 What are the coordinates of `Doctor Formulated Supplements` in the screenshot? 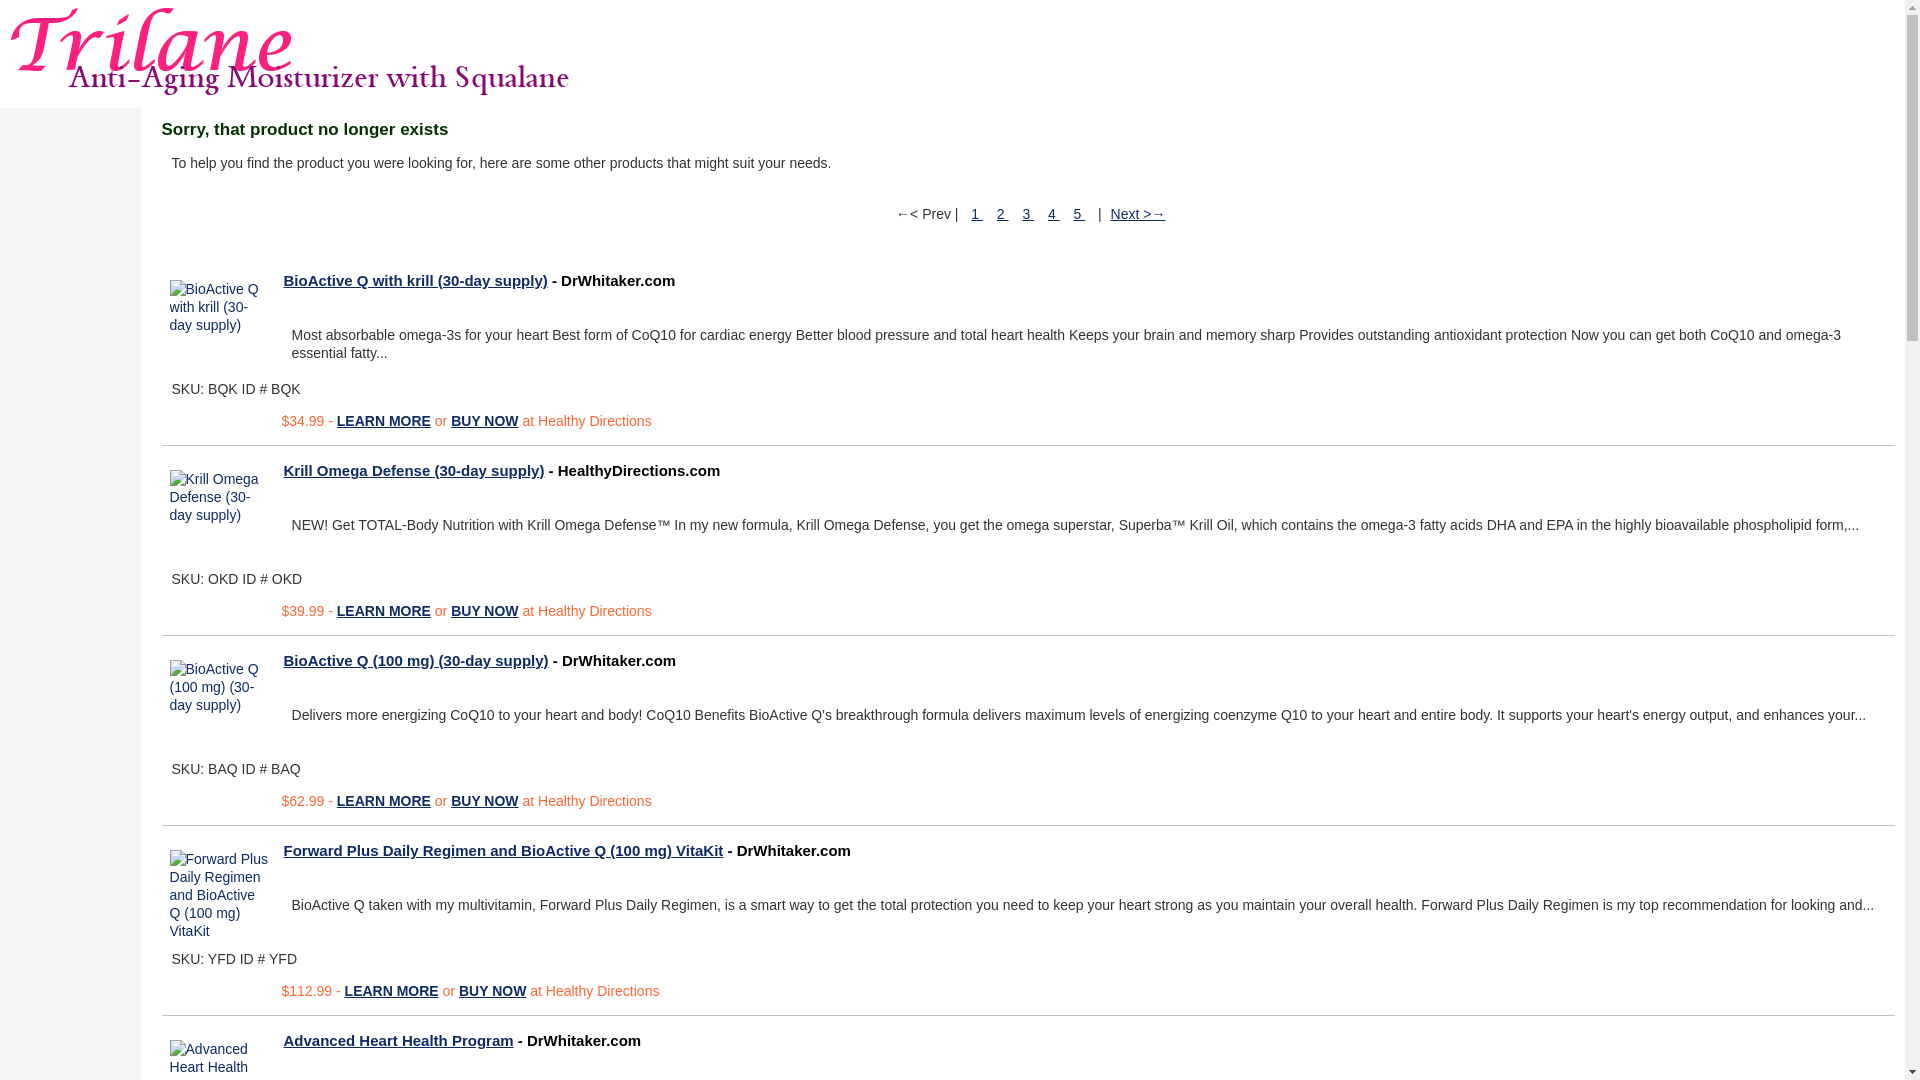 It's located at (286, 52).